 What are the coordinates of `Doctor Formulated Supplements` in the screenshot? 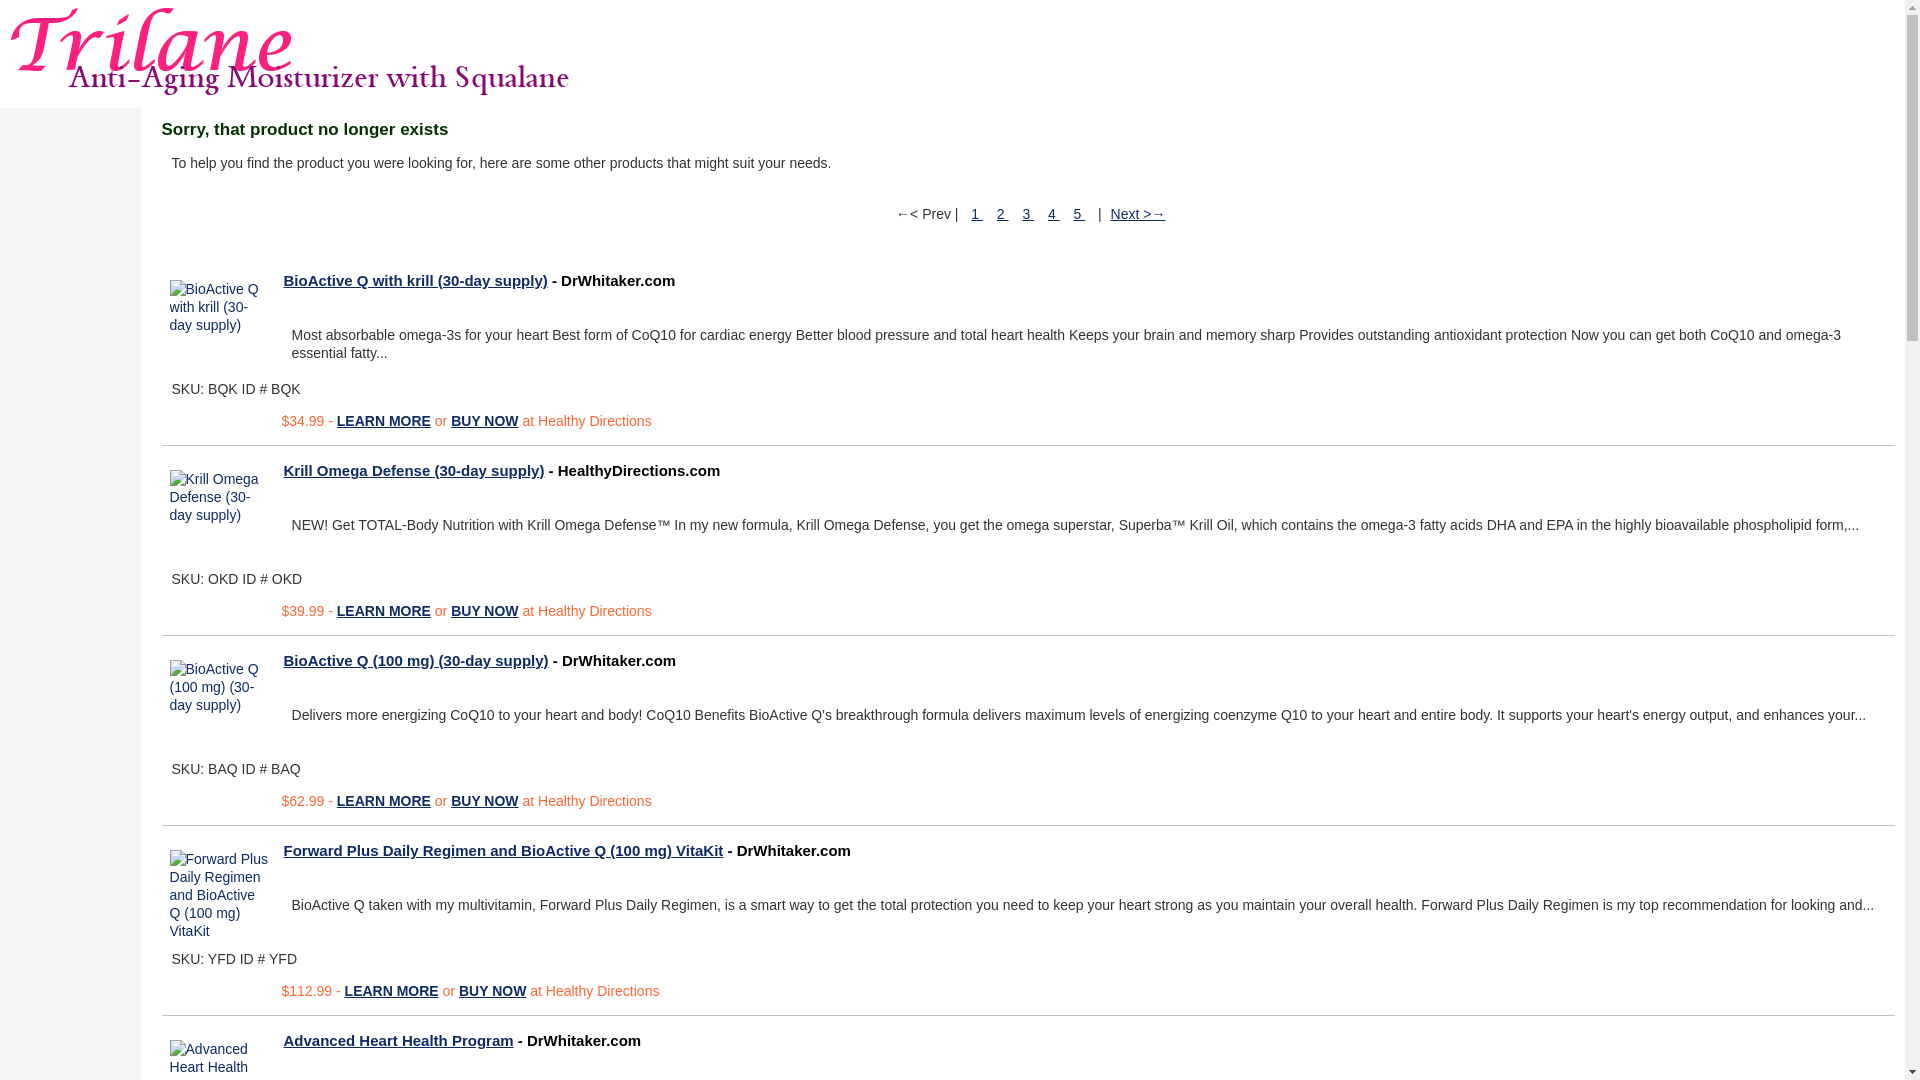 It's located at (286, 52).